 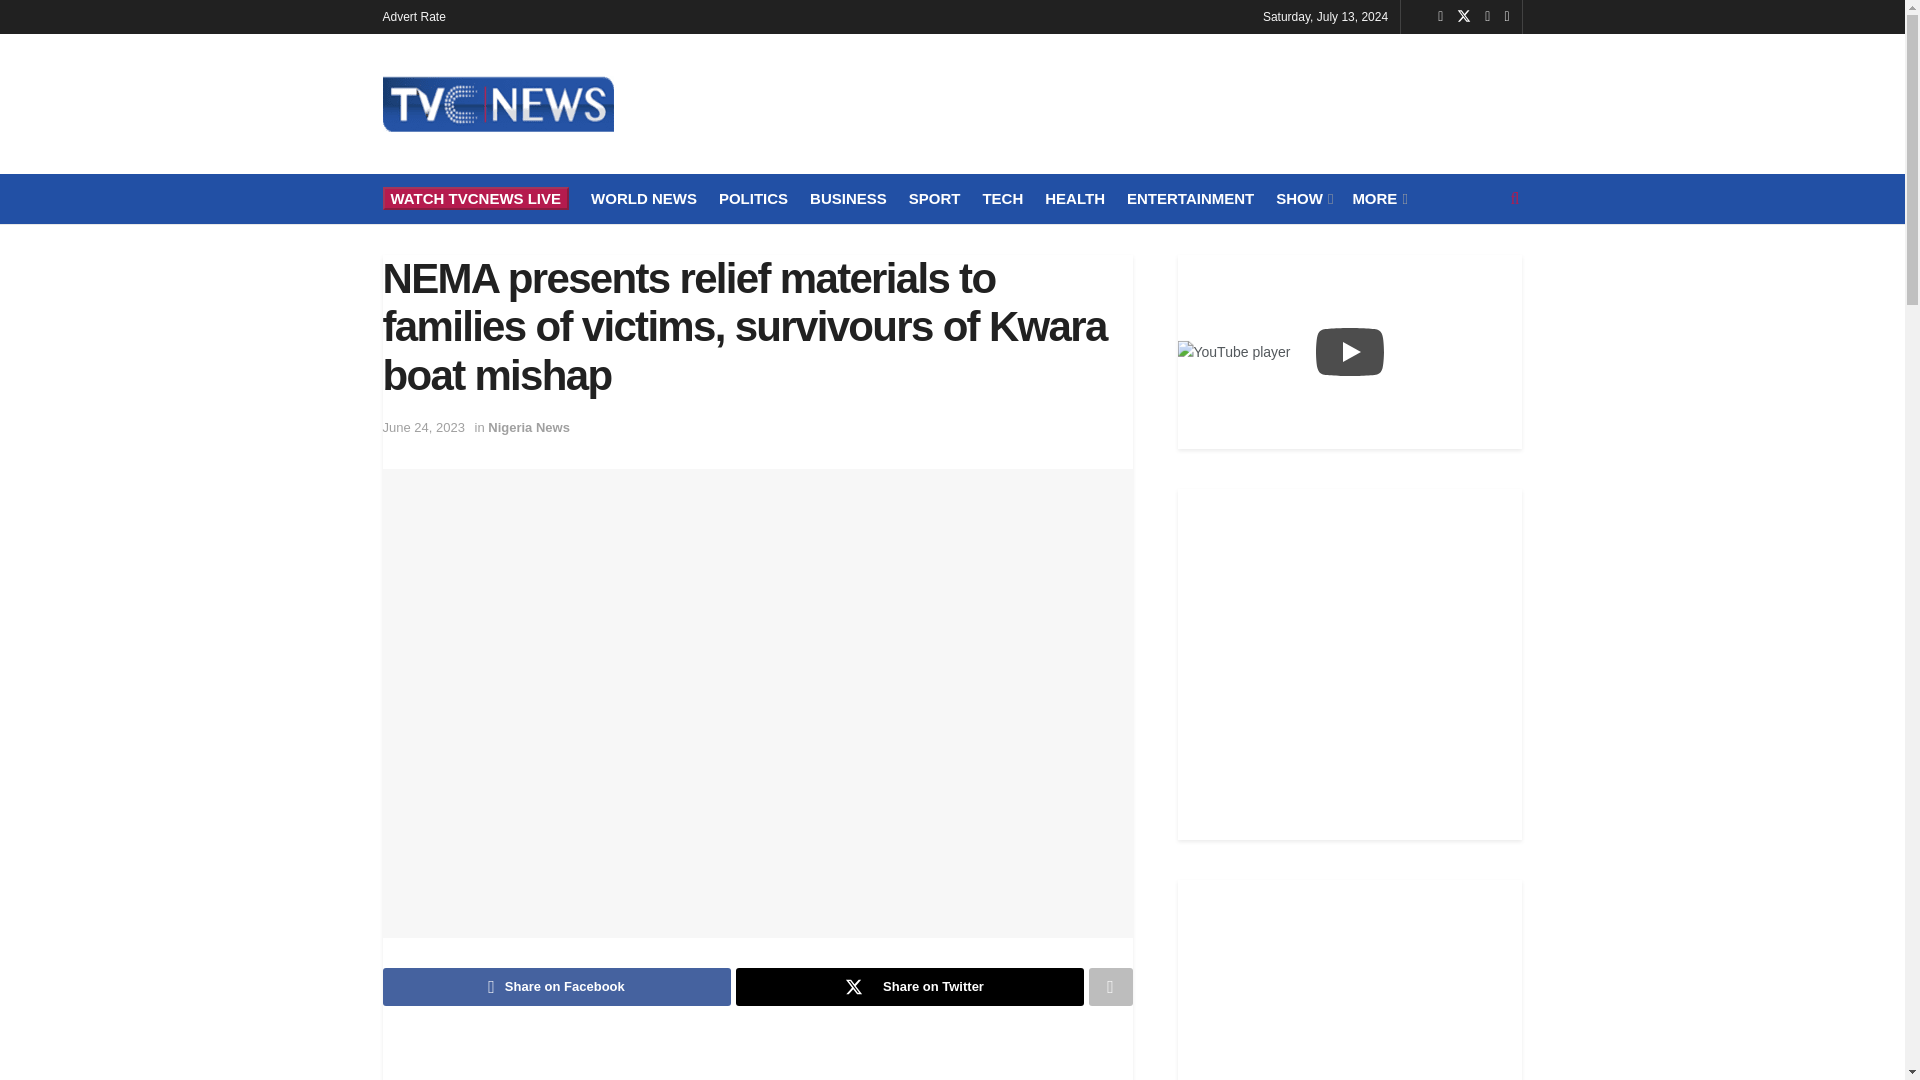 I want to click on HEALTH, so click(x=1074, y=198).